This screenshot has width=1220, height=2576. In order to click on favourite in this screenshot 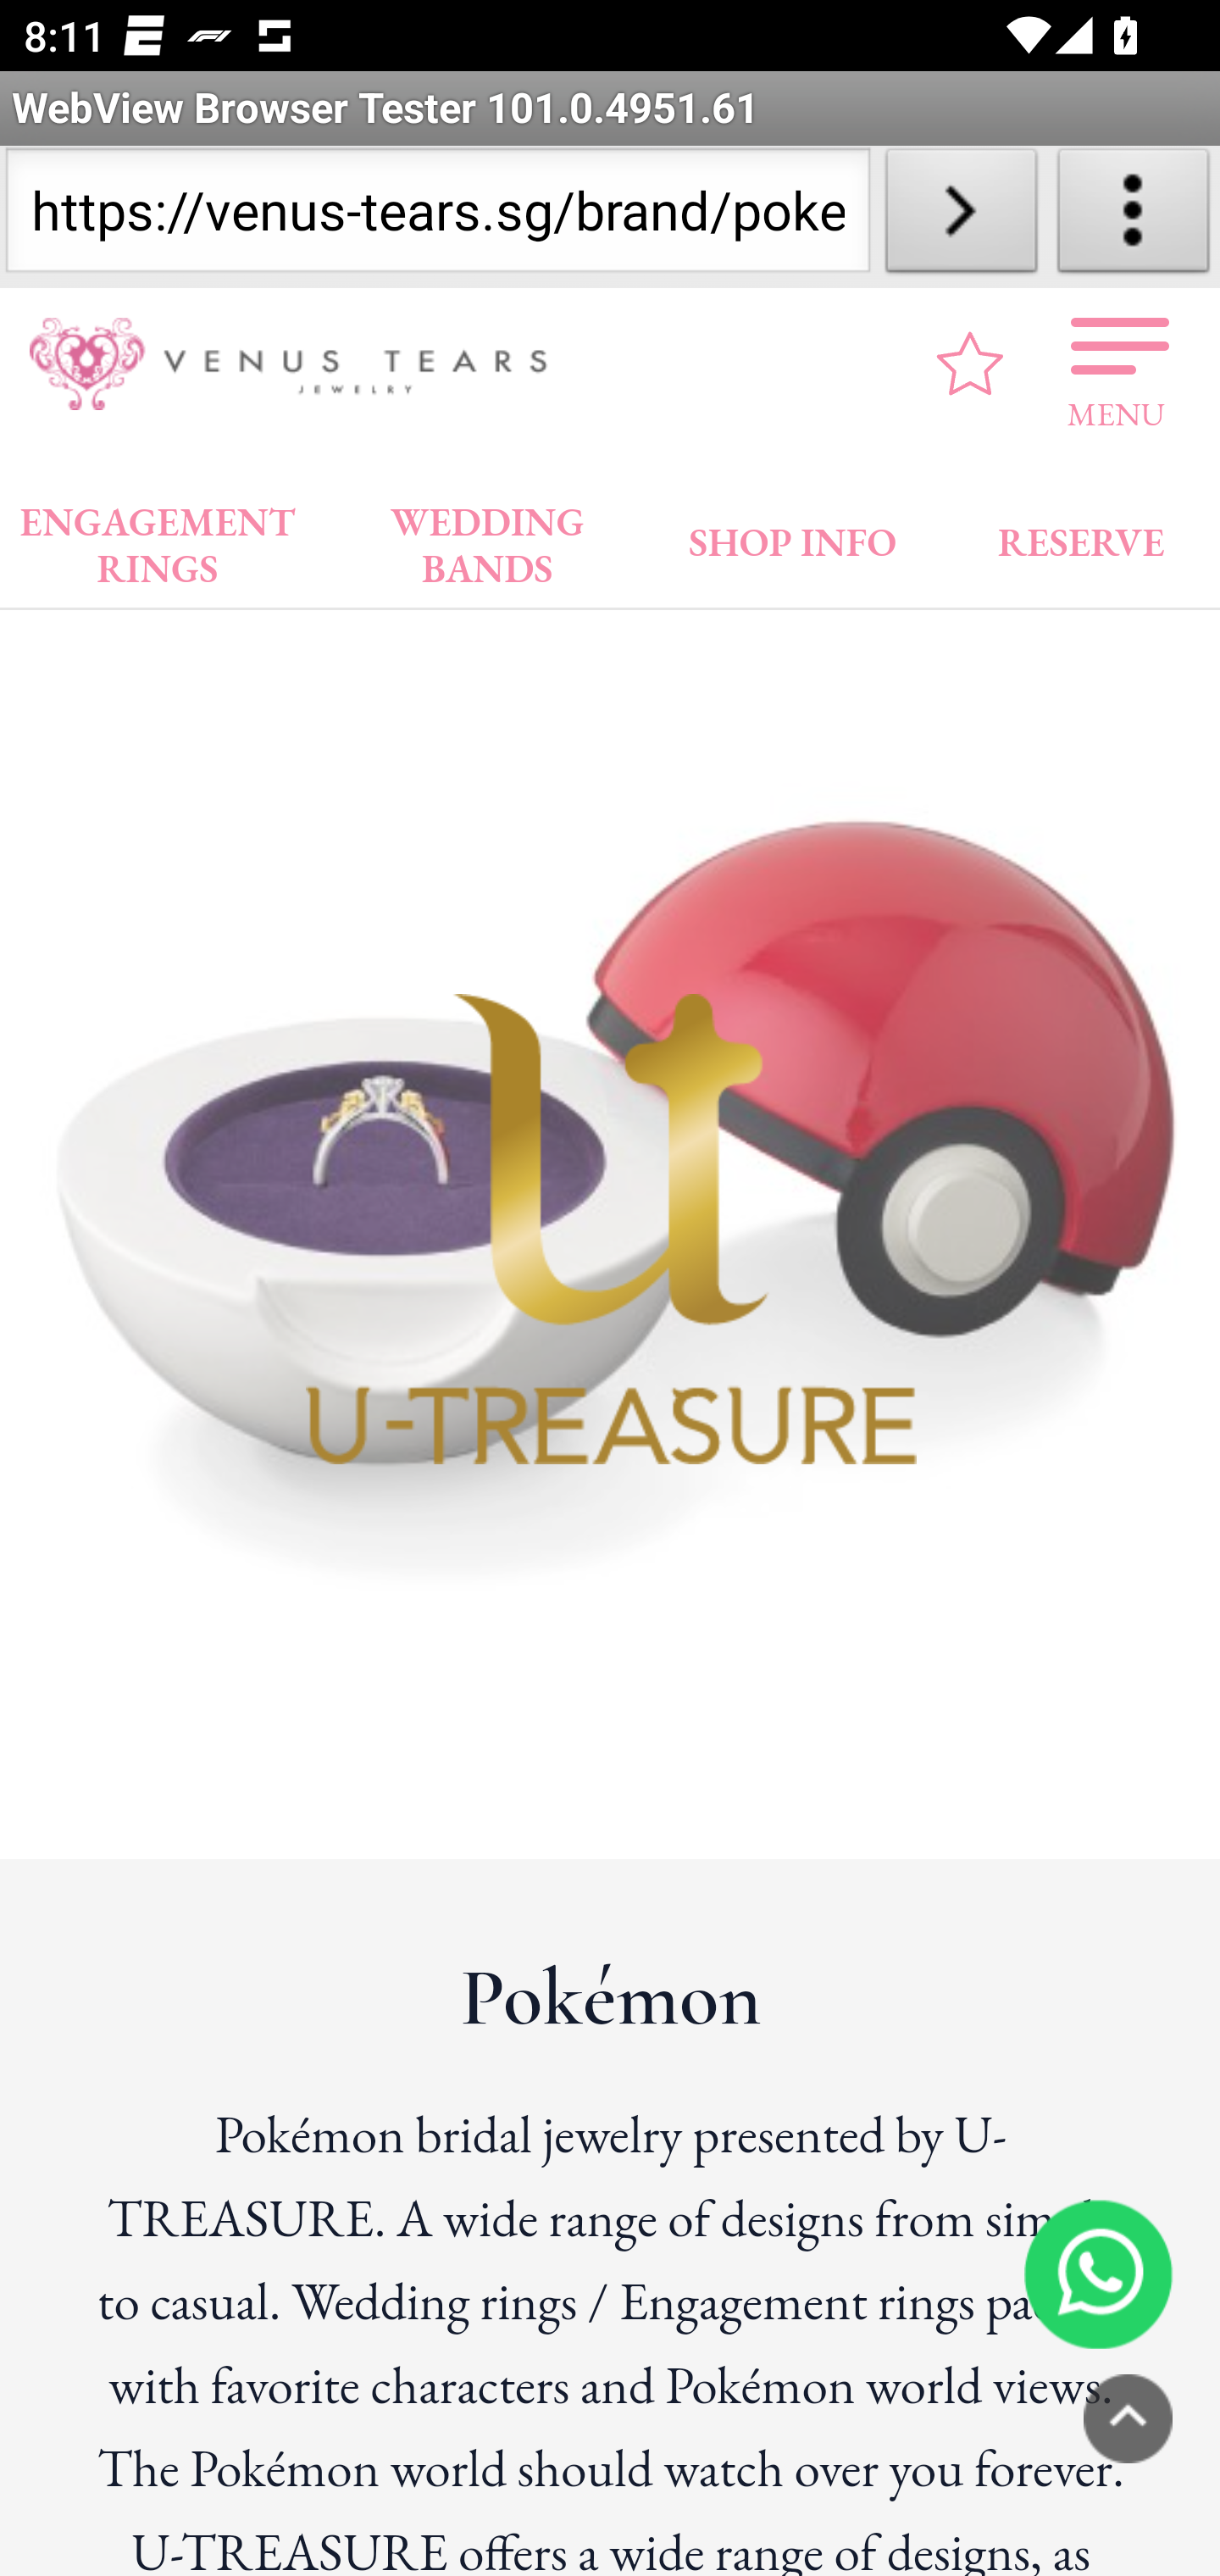, I will do `click(971, 363)`.